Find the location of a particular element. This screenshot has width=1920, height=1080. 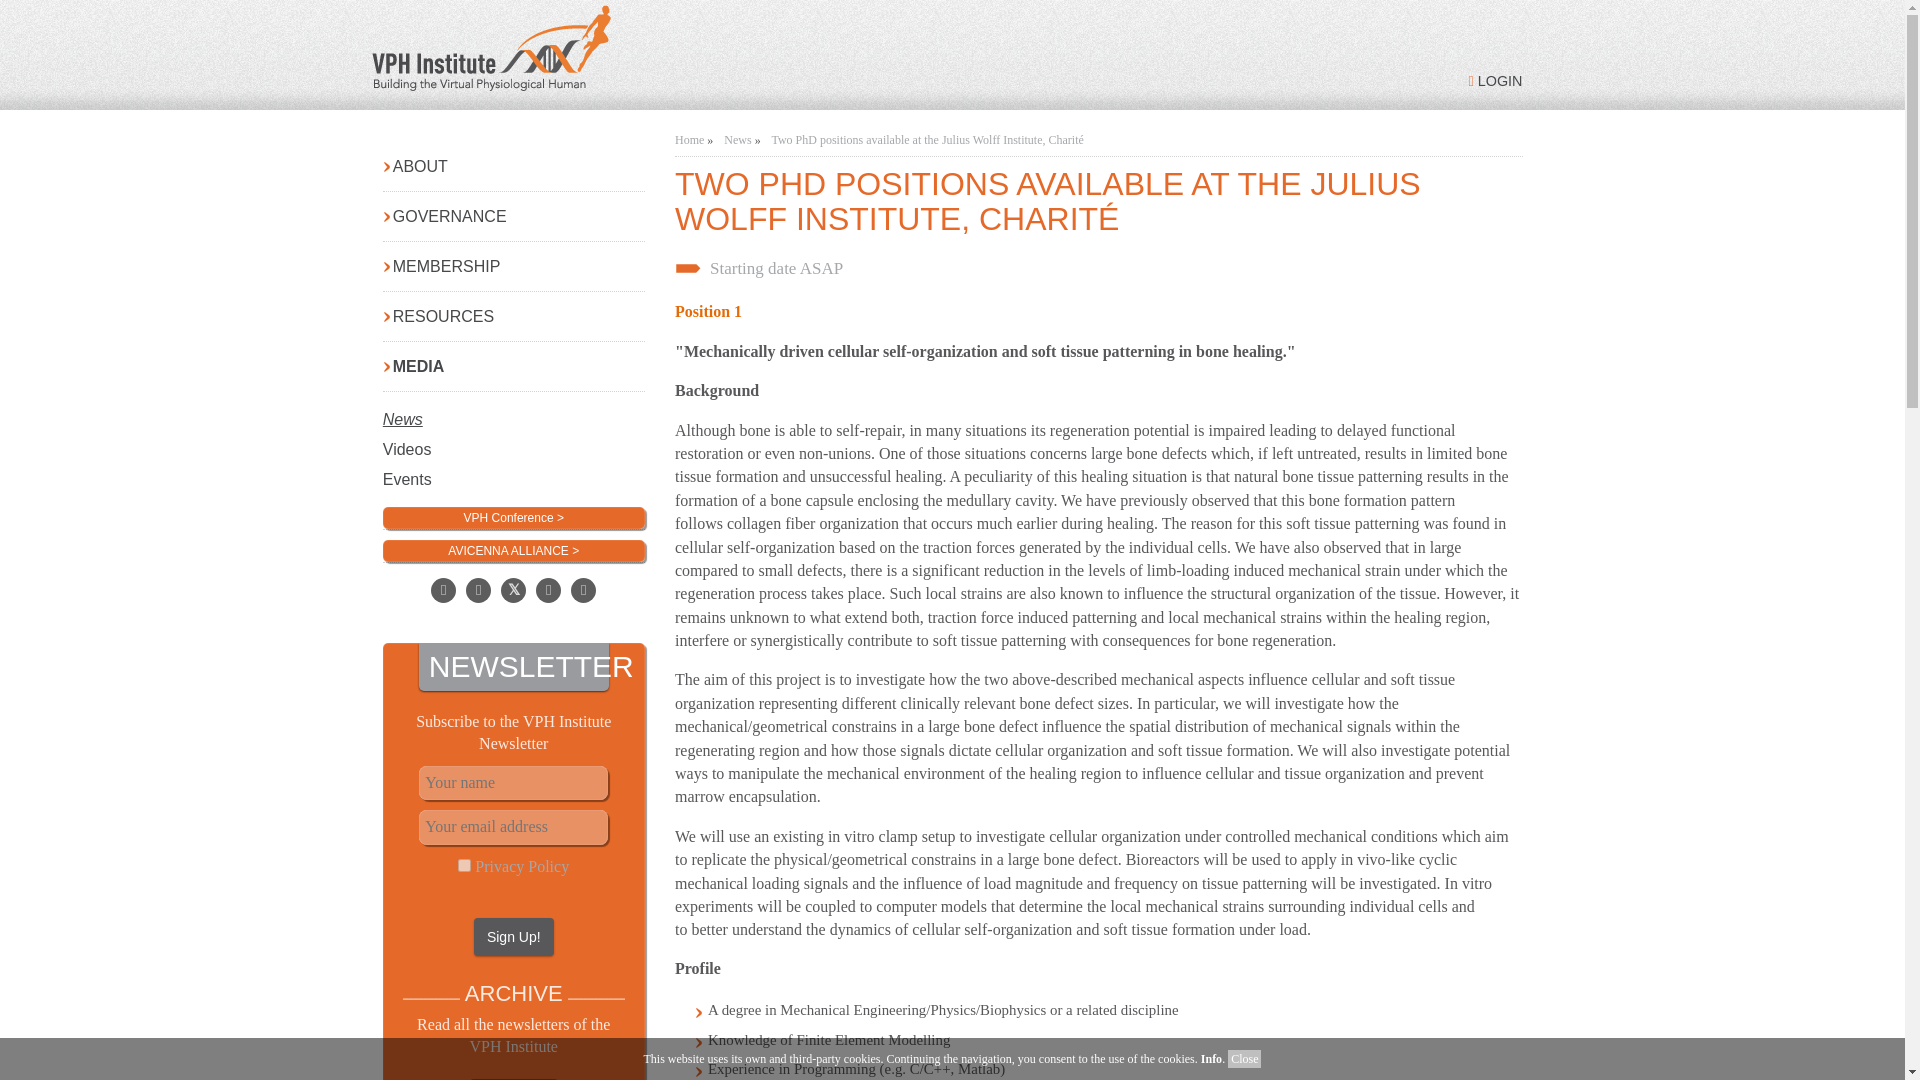

Videos of VPH Institute is located at coordinates (514, 437).